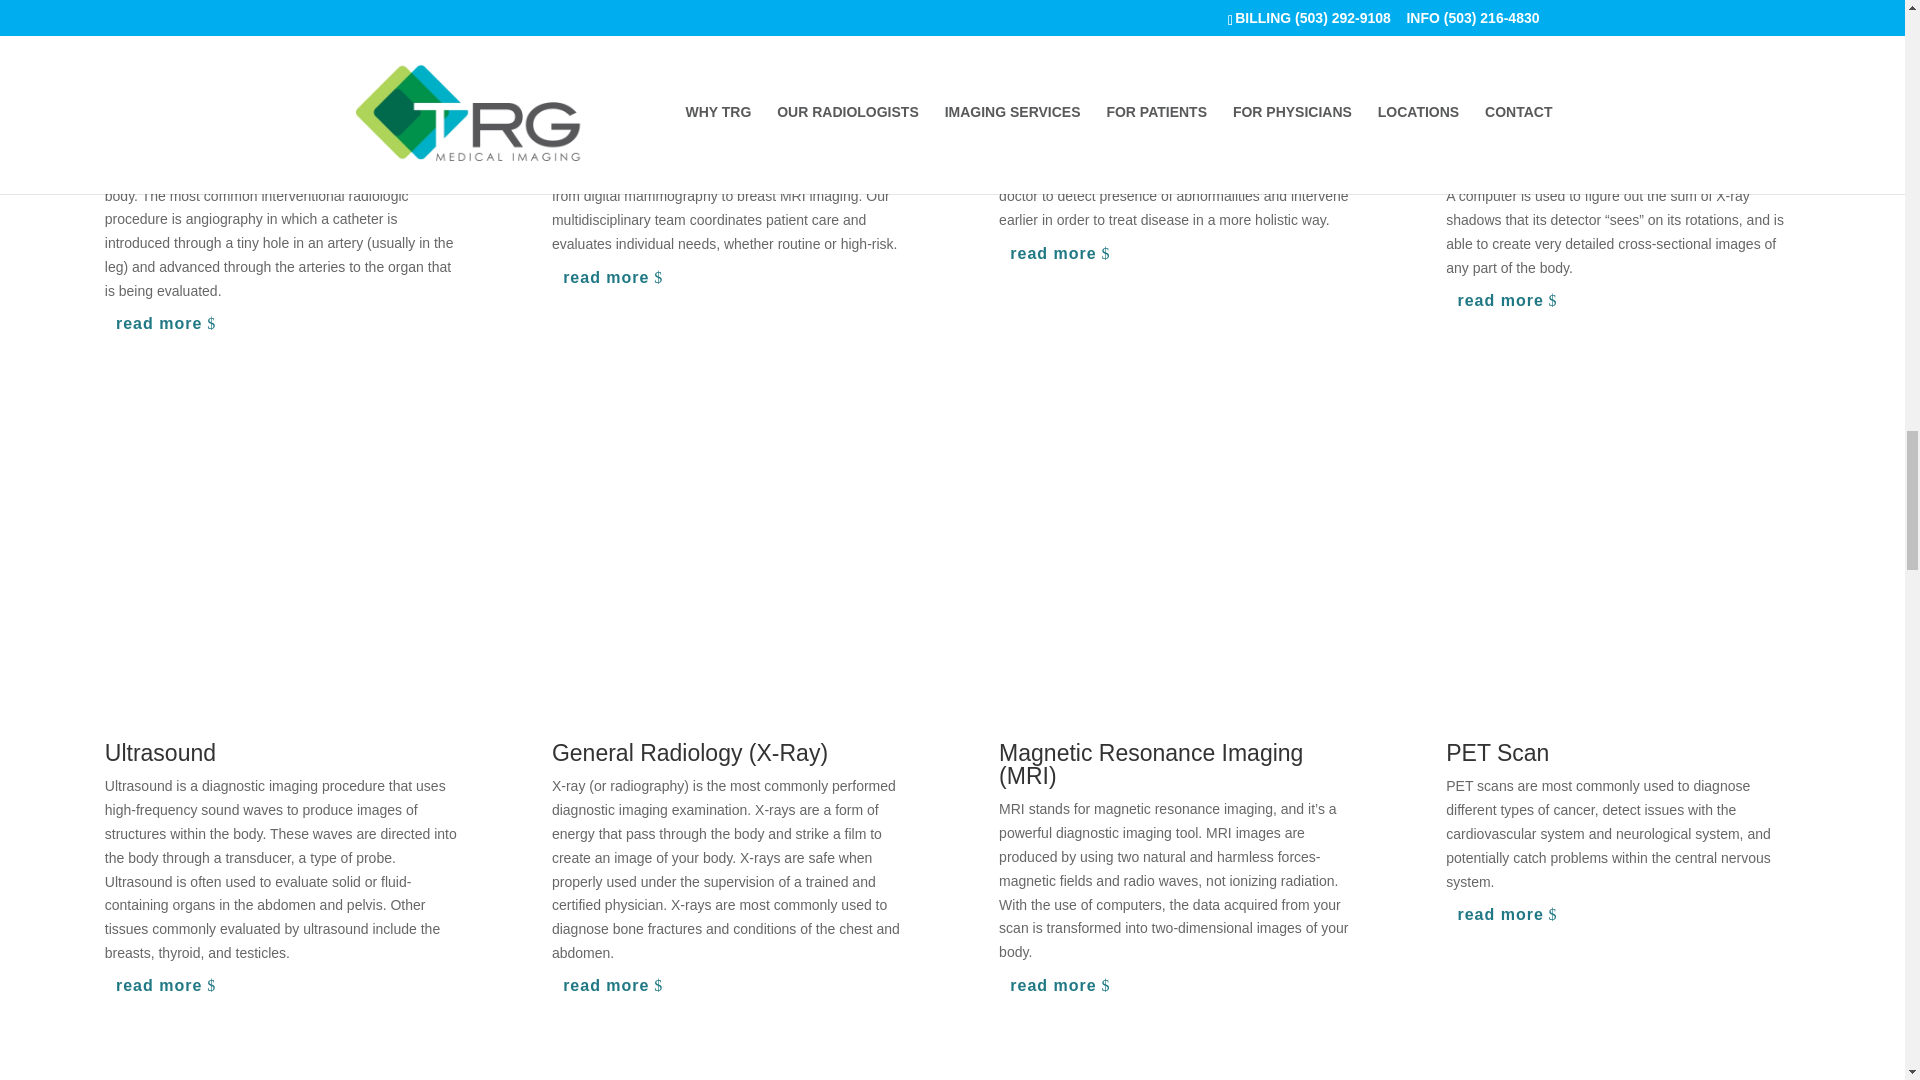 The image size is (1920, 1080). What do you see at coordinates (1510, 300) in the screenshot?
I see `read more` at bounding box center [1510, 300].